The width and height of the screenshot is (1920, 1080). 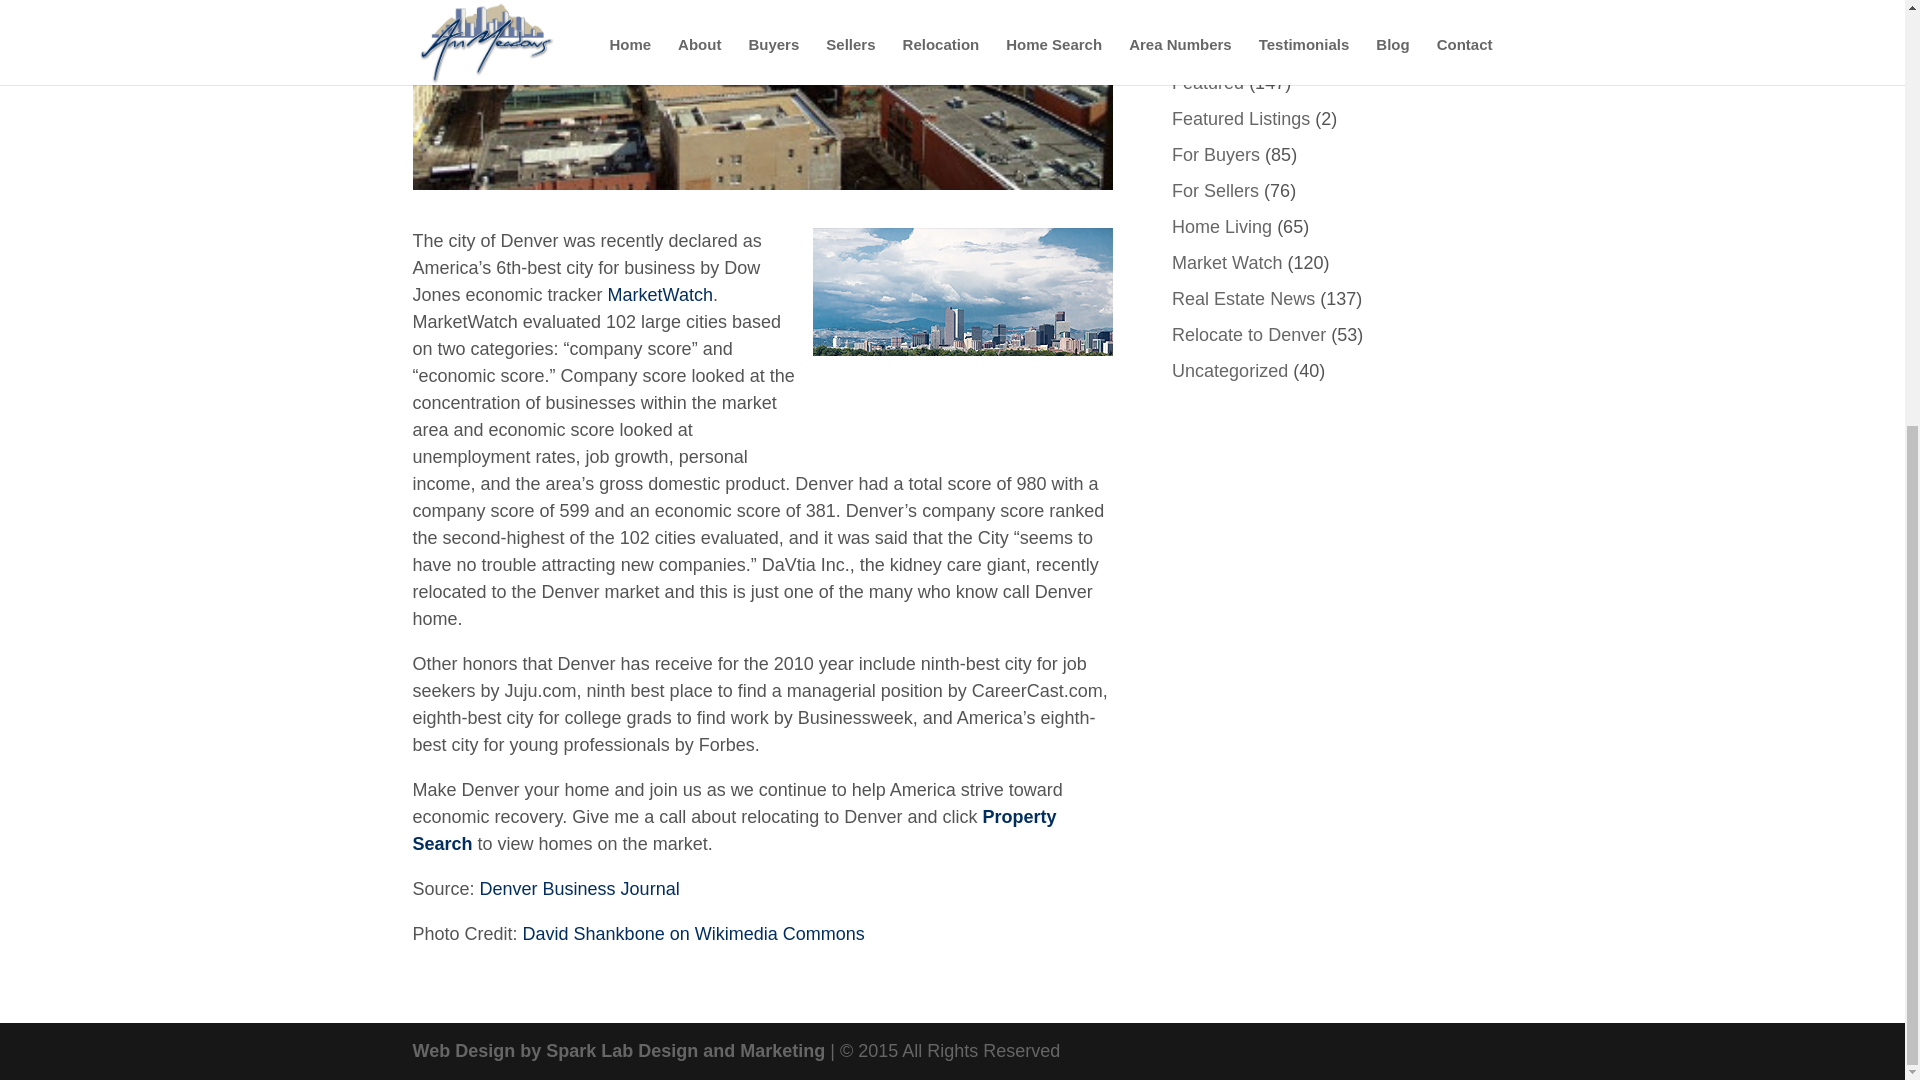 I want to click on Relocate to Denver, so click(x=1248, y=334).